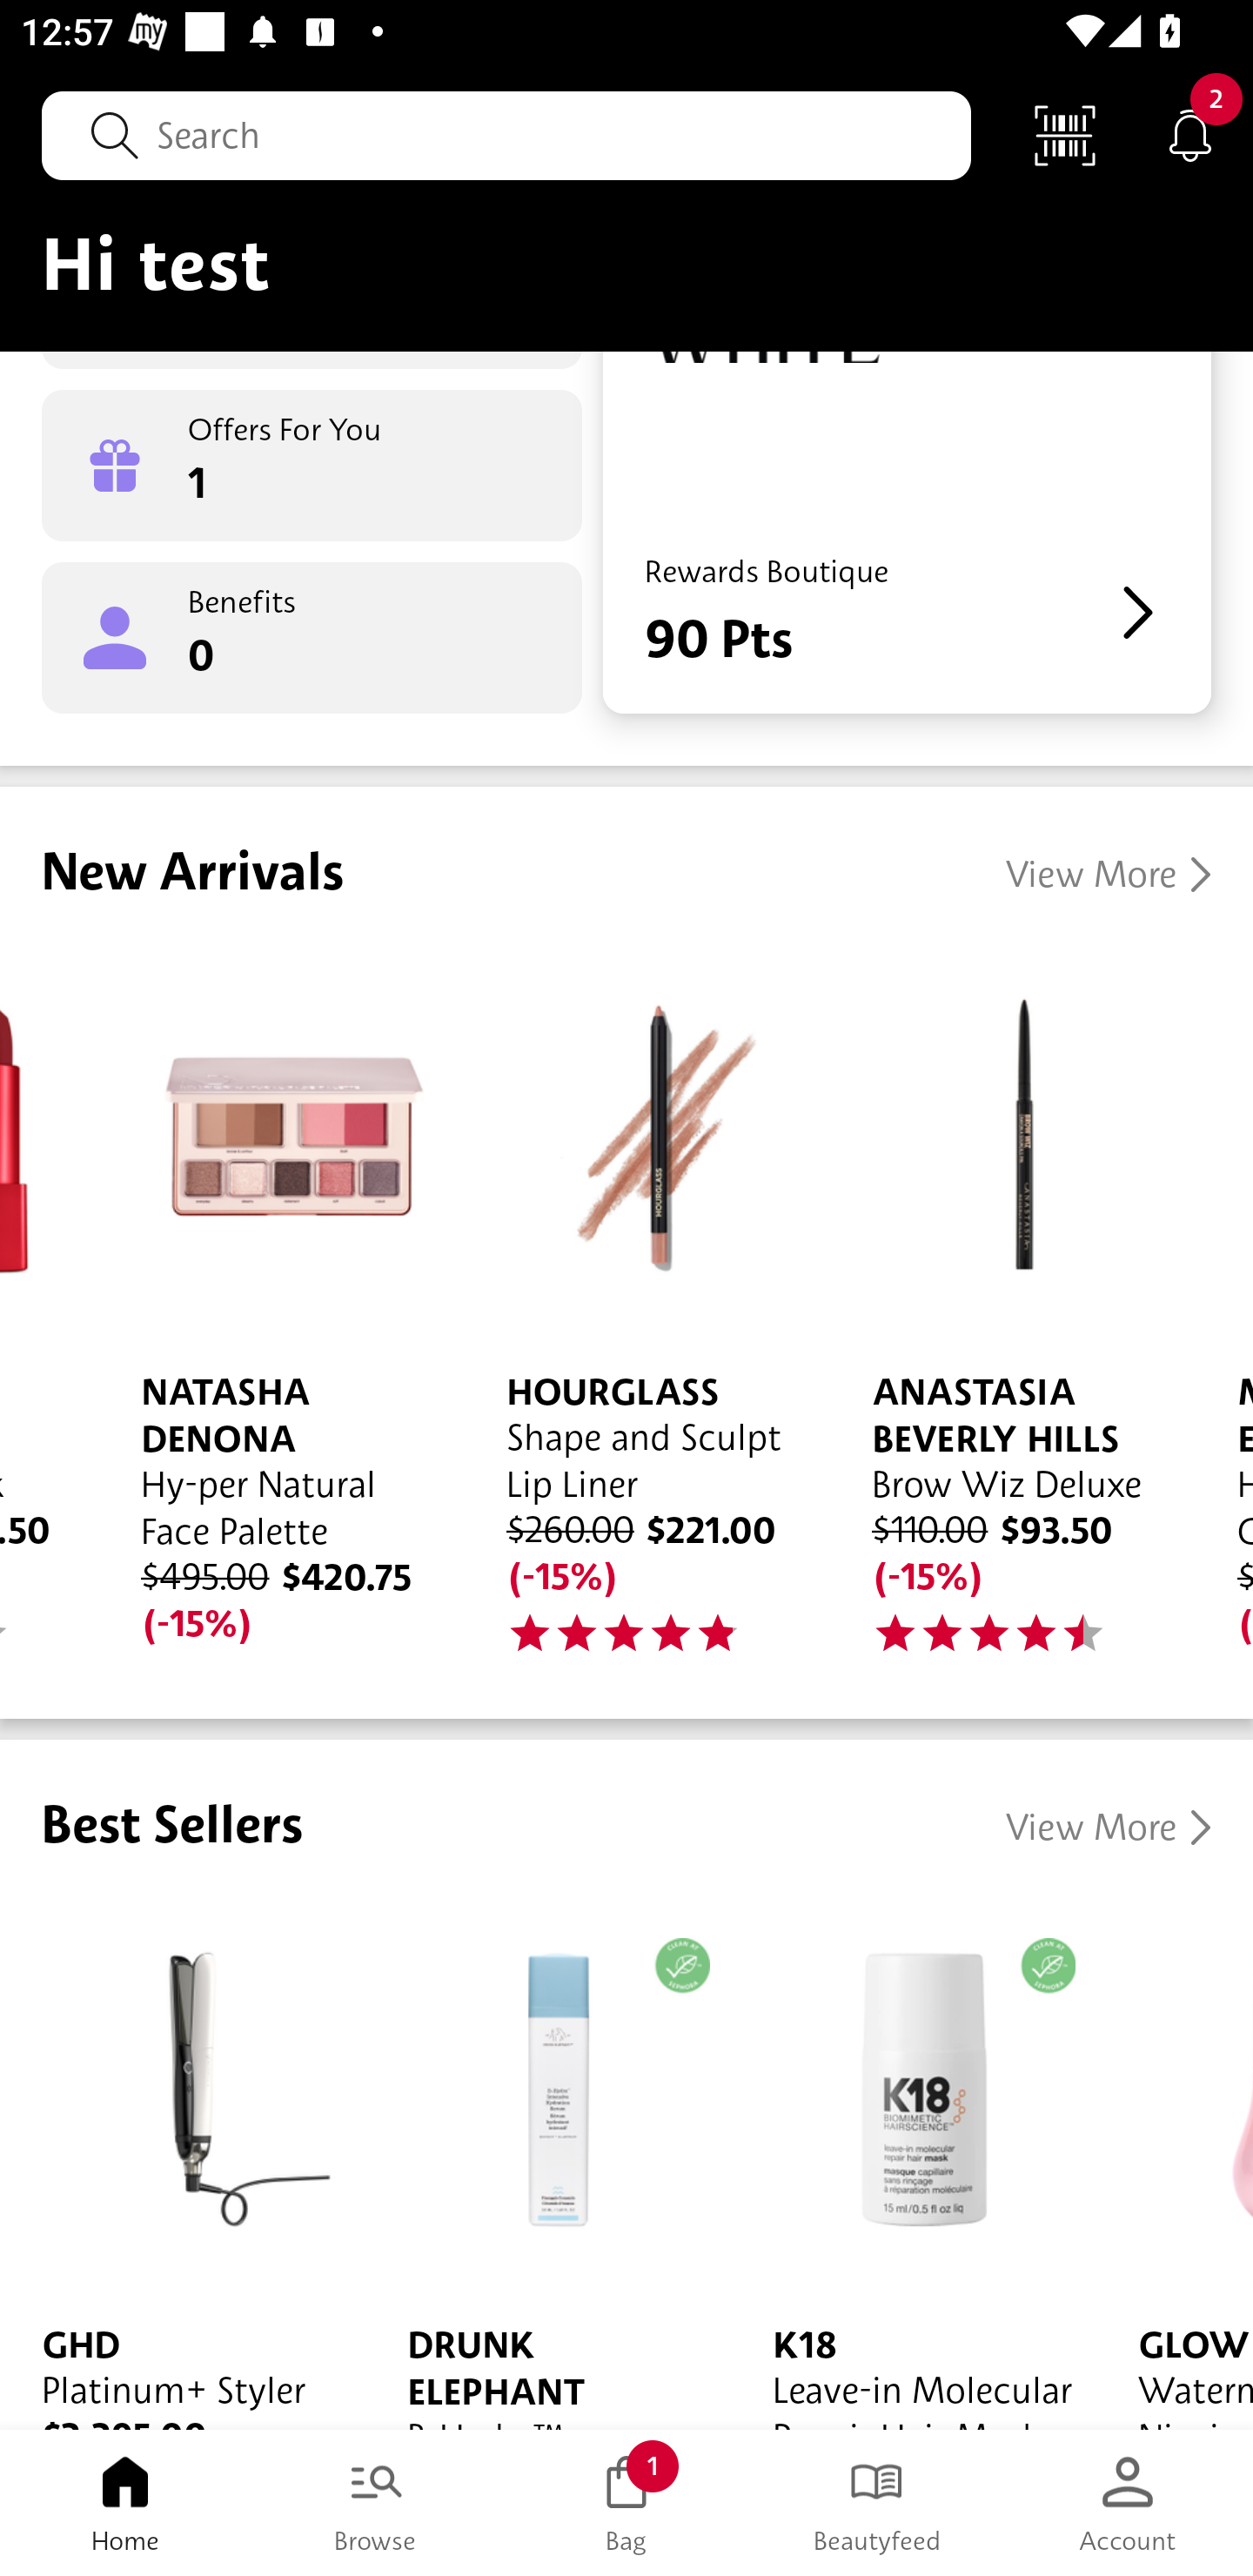  What do you see at coordinates (1109, 1828) in the screenshot?
I see `View More` at bounding box center [1109, 1828].